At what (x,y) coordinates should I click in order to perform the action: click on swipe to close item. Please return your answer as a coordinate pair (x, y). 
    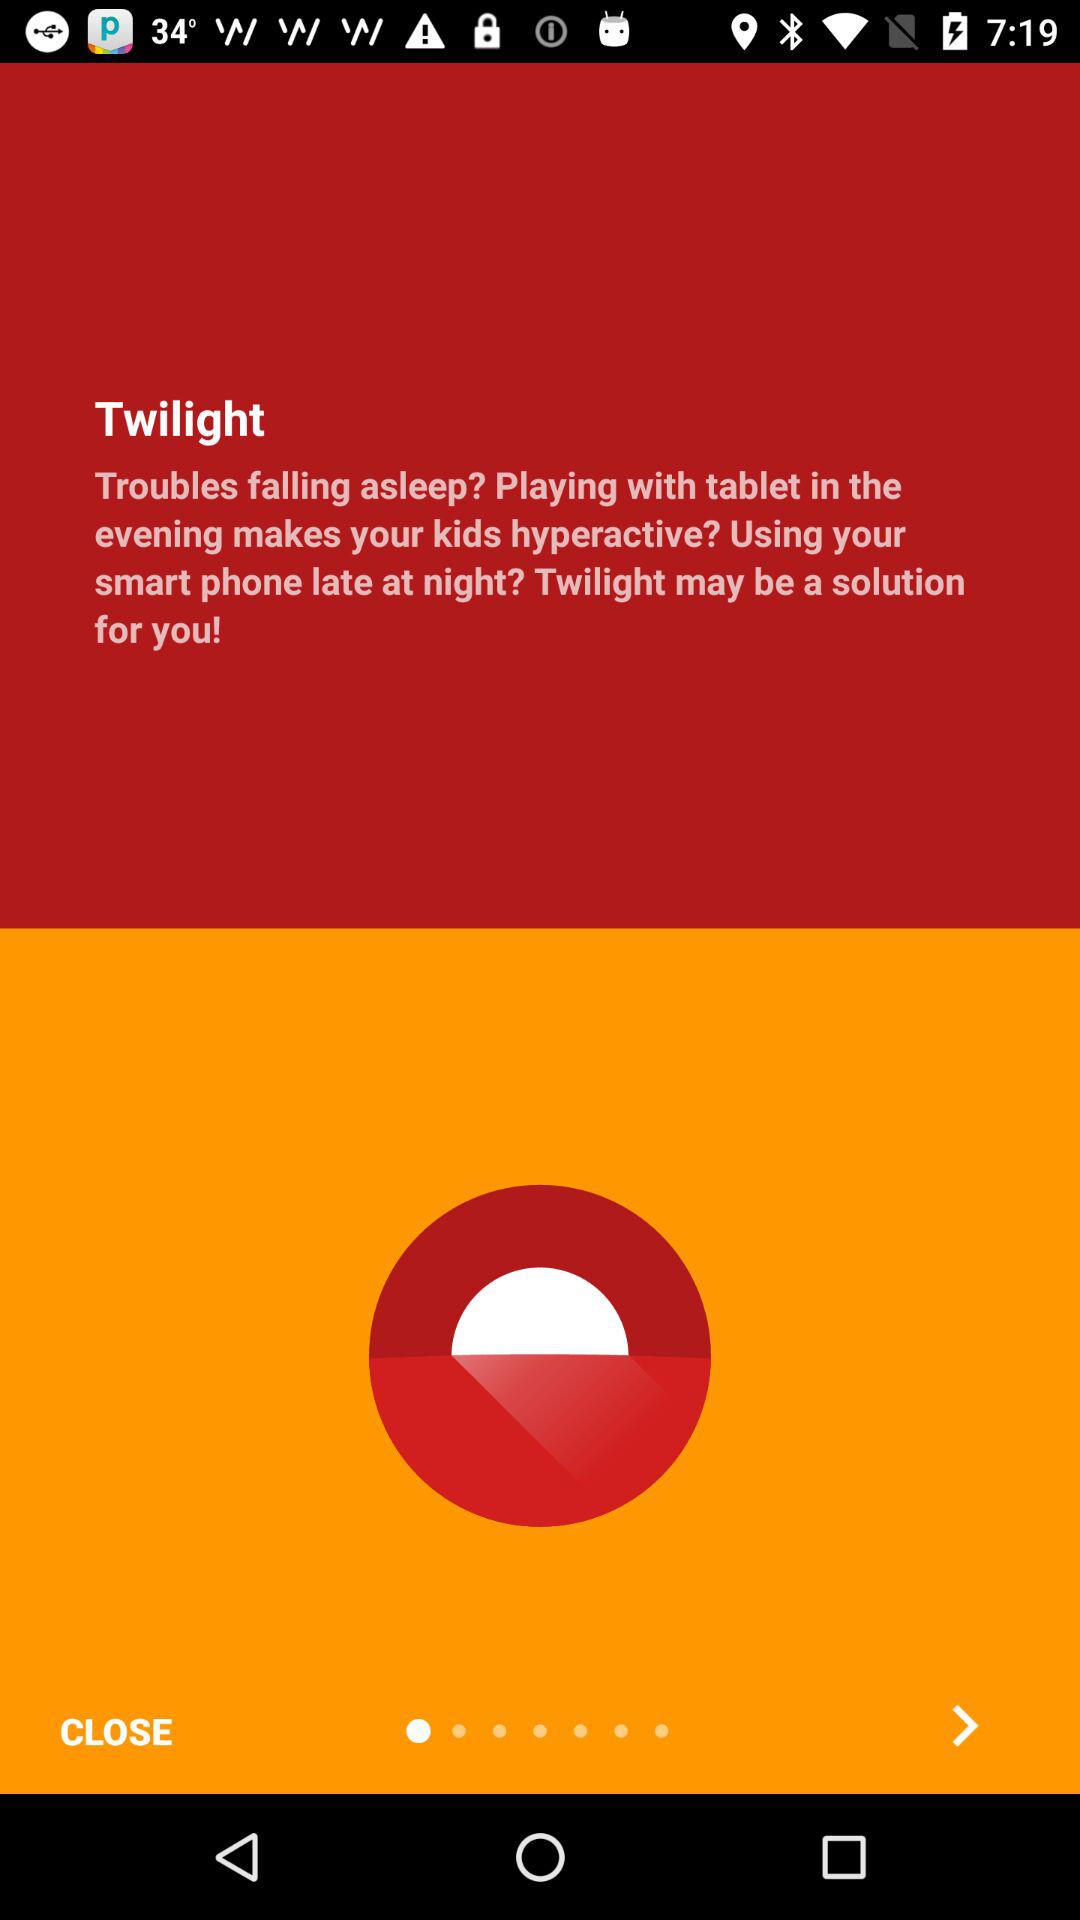
    Looking at the image, I should click on (115, 1730).